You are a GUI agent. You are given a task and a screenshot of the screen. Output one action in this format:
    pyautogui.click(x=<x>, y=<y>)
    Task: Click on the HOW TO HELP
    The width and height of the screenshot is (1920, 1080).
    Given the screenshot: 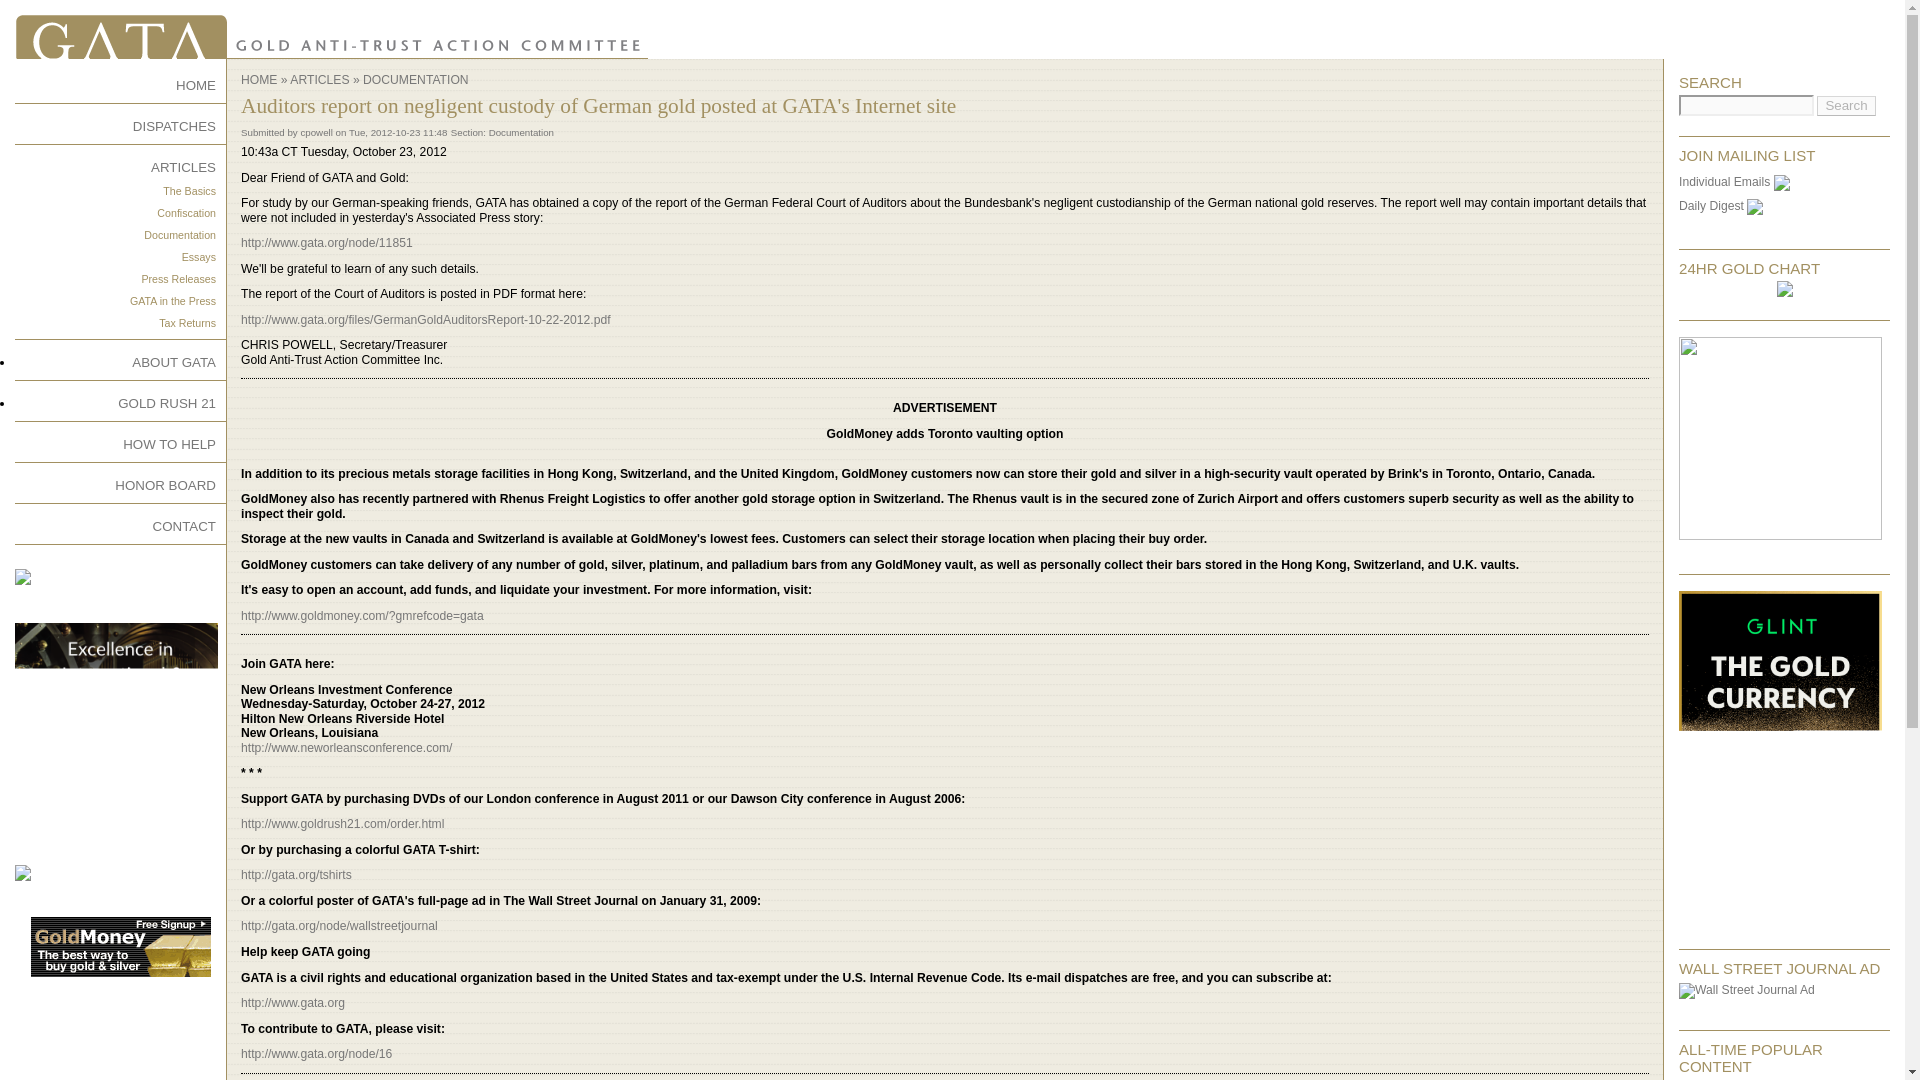 What is the action you would take?
    pyautogui.click(x=168, y=444)
    